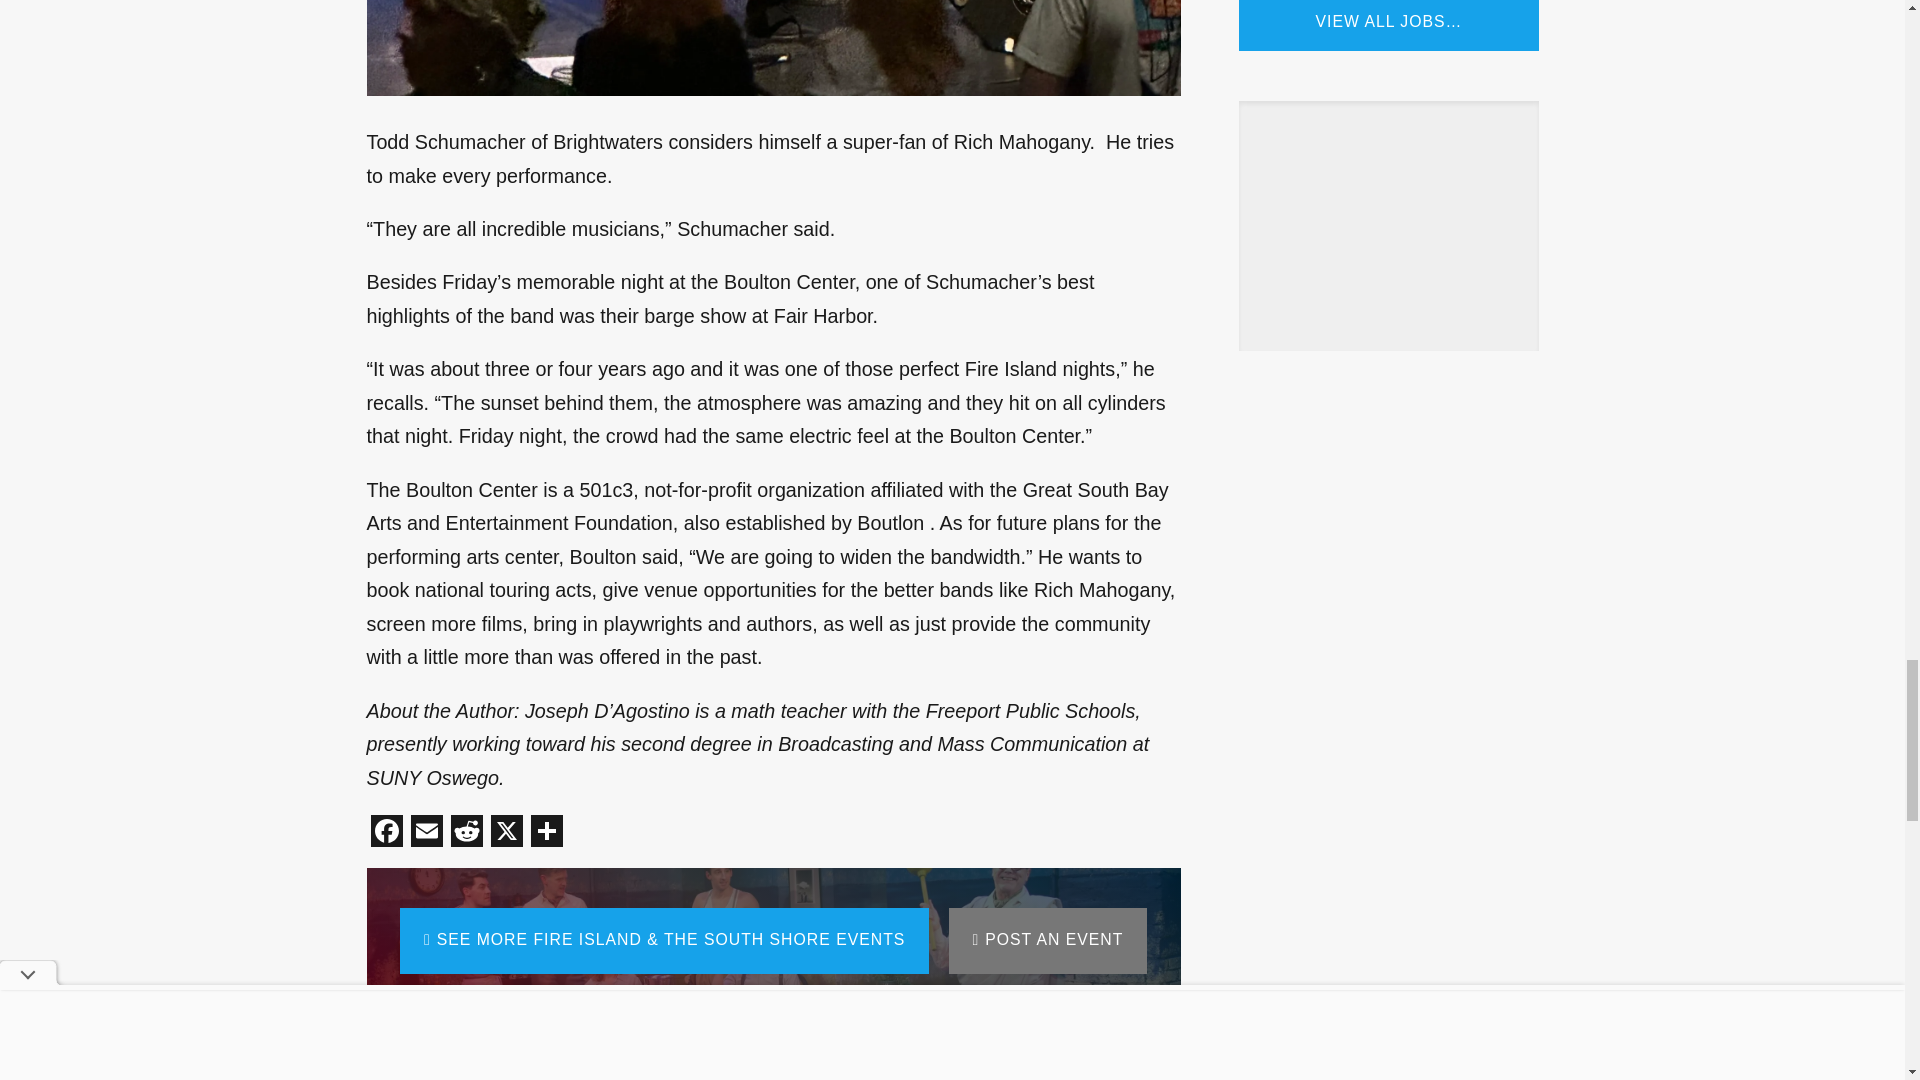 The image size is (1920, 1080). Describe the element at coordinates (465, 834) in the screenshot. I see `Reddit` at that location.